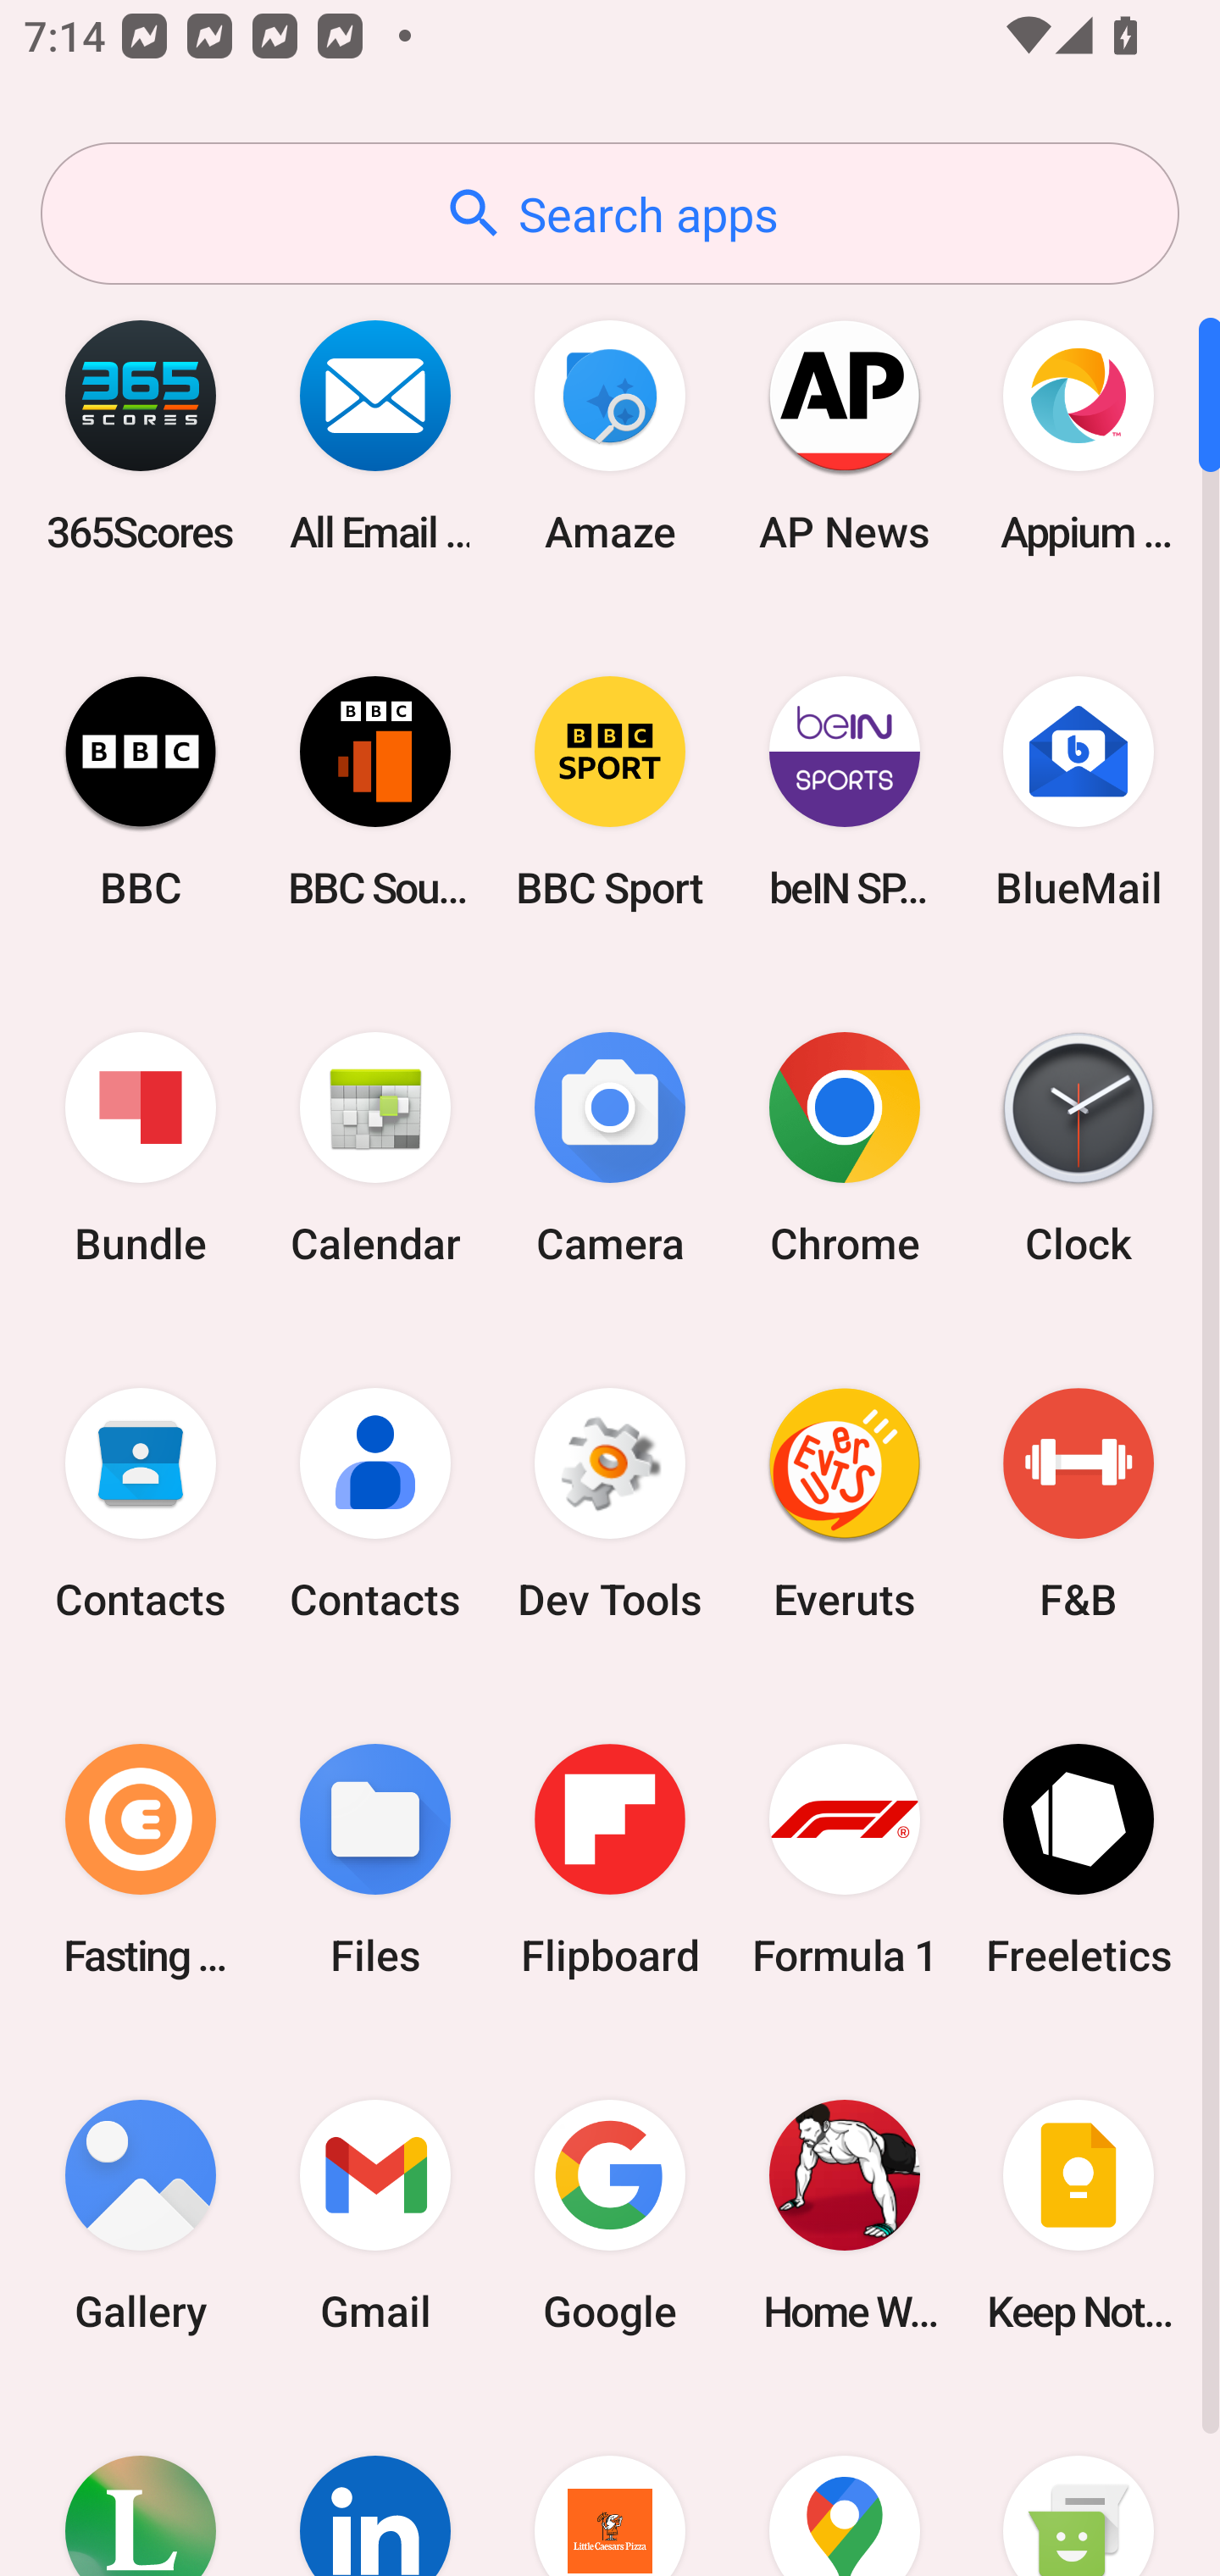  Describe the element at coordinates (375, 436) in the screenshot. I see `All Email Connect` at that location.